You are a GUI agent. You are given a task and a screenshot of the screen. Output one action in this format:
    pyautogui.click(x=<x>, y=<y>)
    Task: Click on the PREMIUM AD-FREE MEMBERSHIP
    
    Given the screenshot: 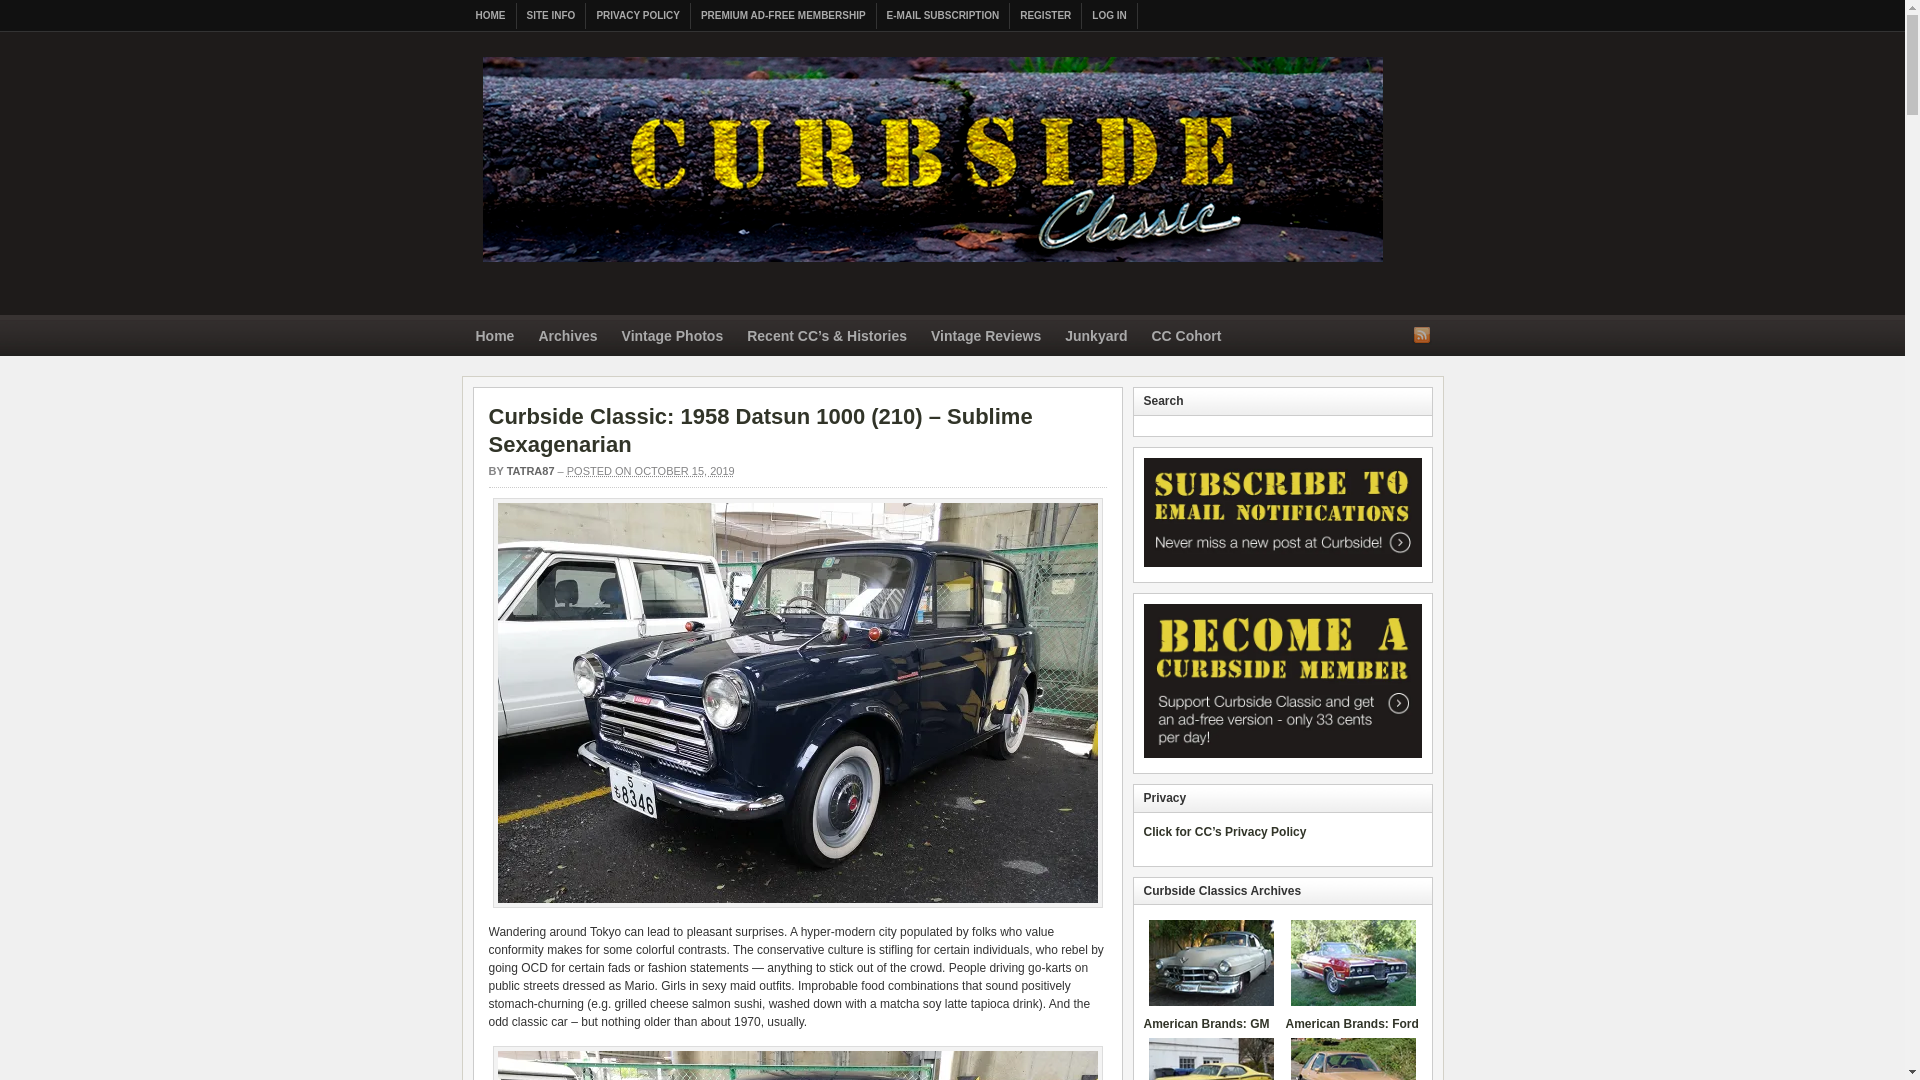 What is the action you would take?
    pyautogui.click(x=784, y=16)
    